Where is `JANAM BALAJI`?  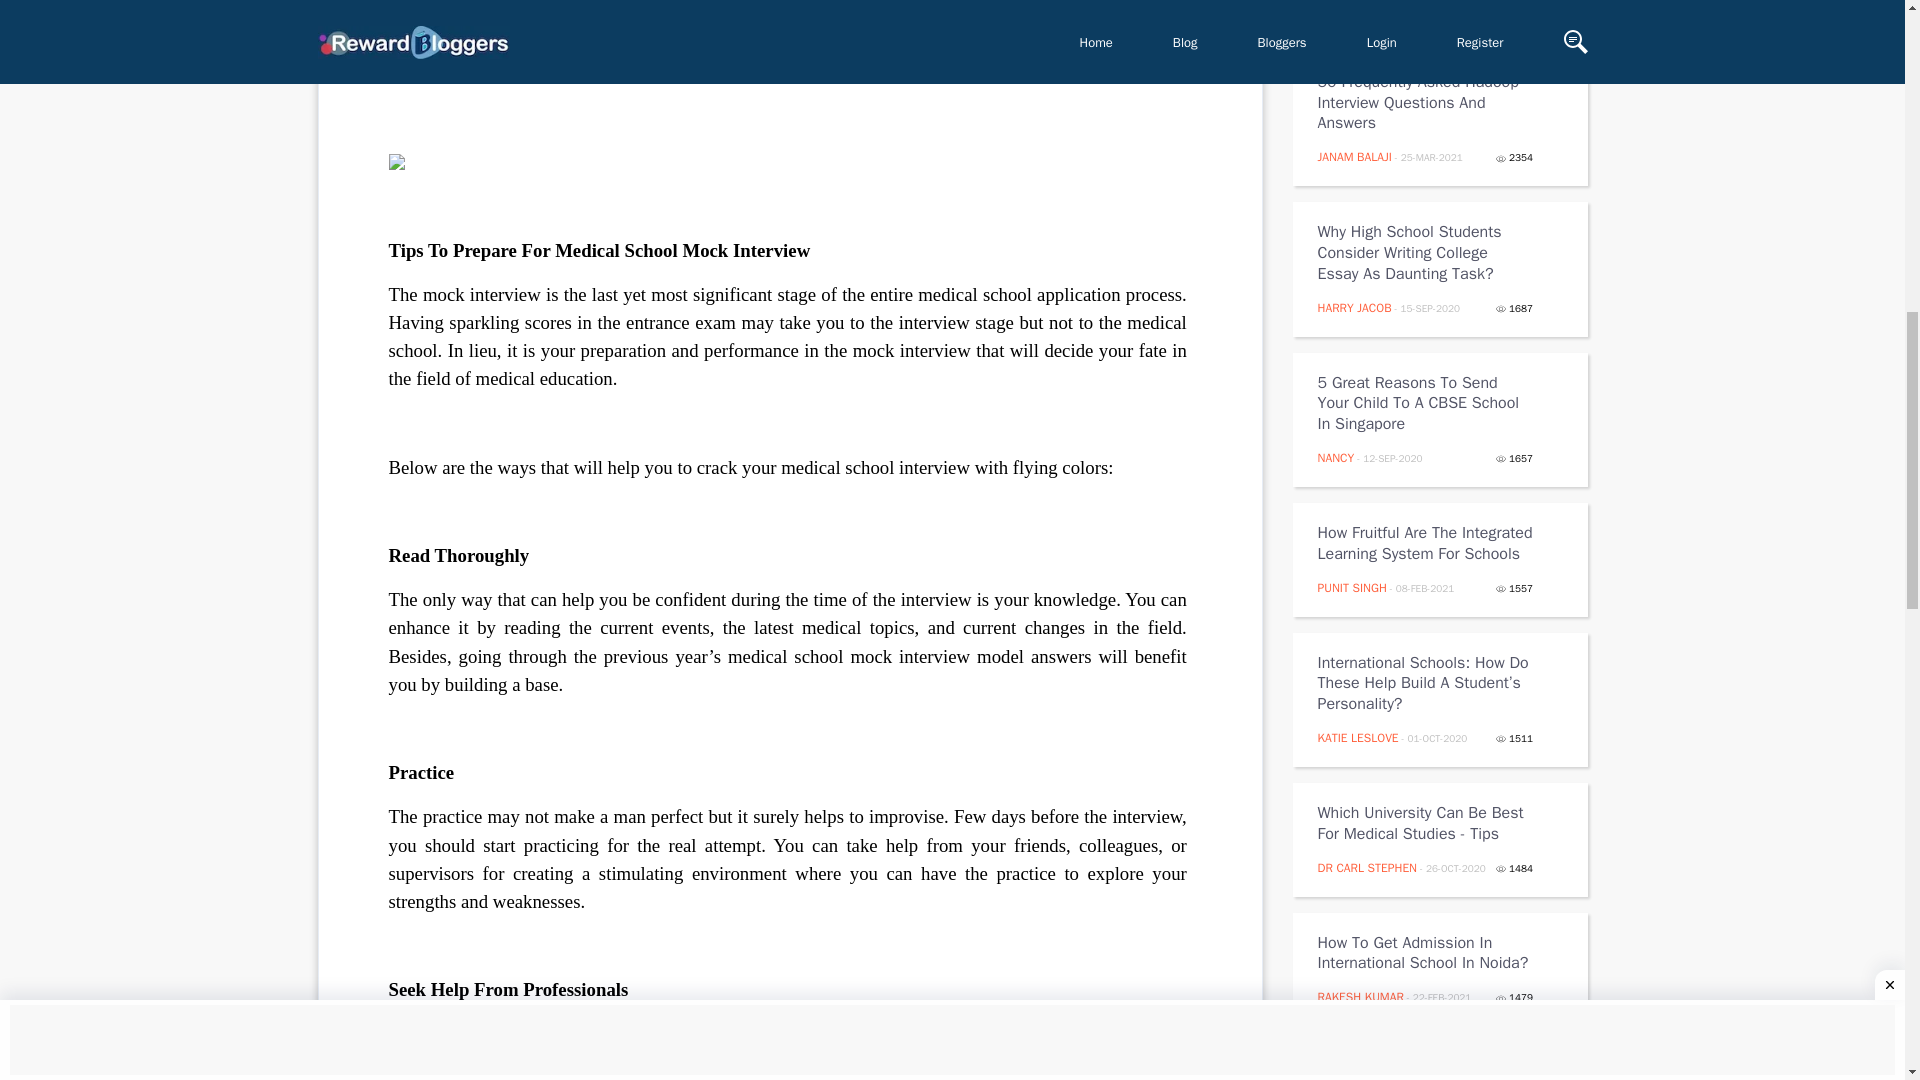
JANAM BALAJI is located at coordinates (1354, 157).